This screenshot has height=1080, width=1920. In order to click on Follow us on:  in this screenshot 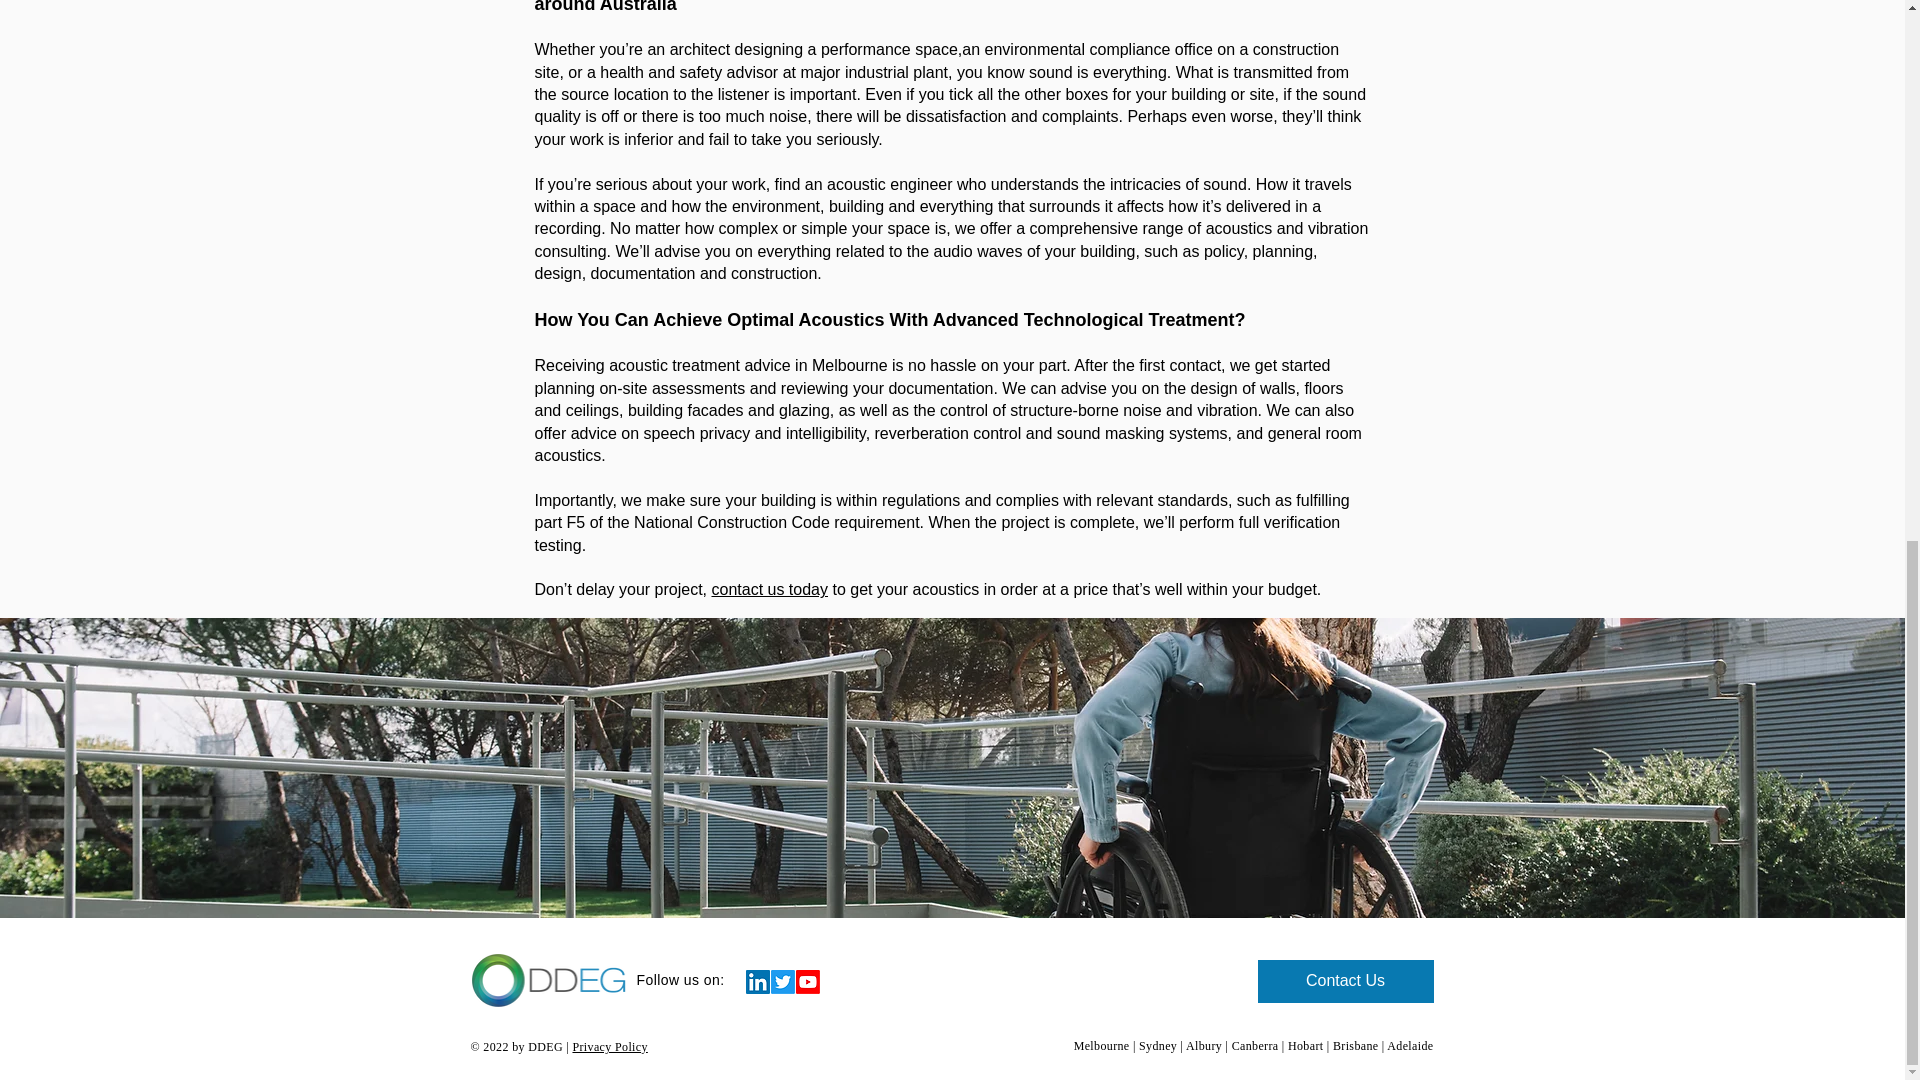, I will do `click(681, 980)`.